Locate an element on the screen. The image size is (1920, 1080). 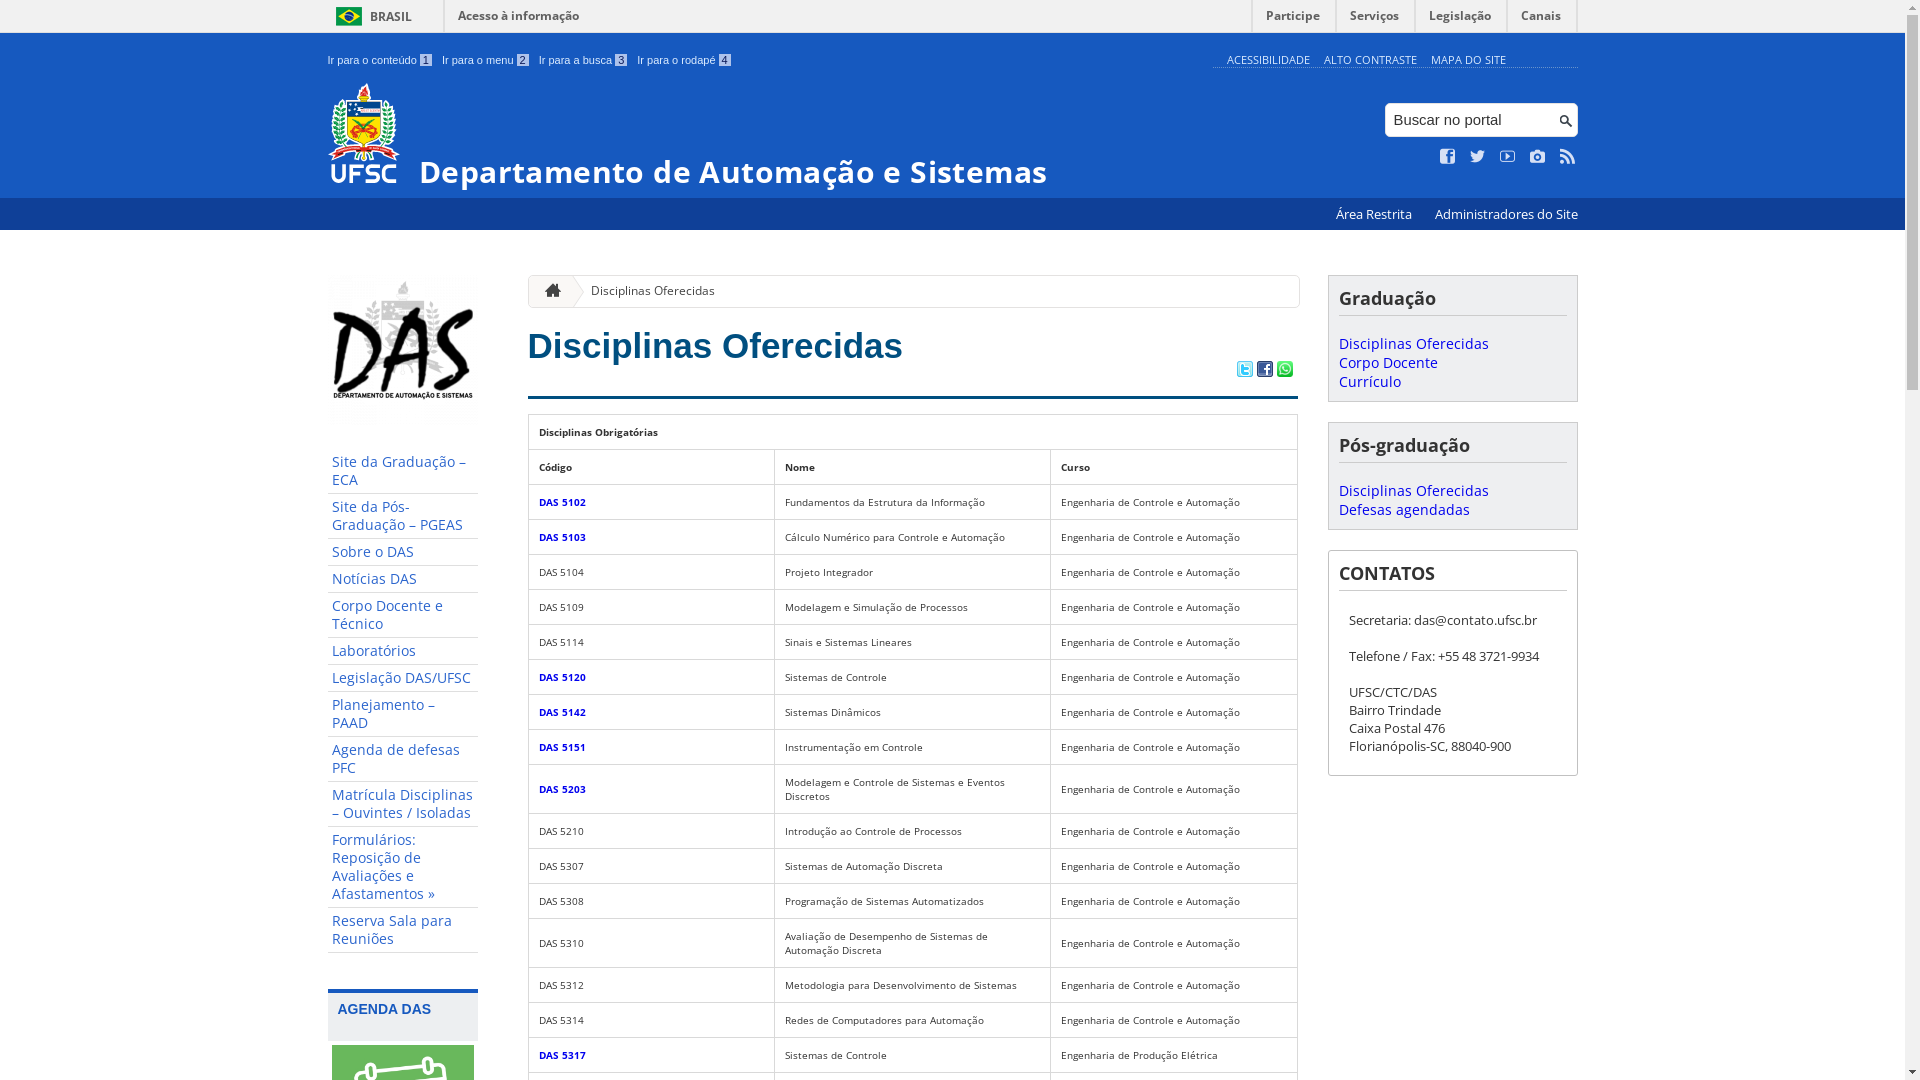
DAS 5317 is located at coordinates (562, 1055).